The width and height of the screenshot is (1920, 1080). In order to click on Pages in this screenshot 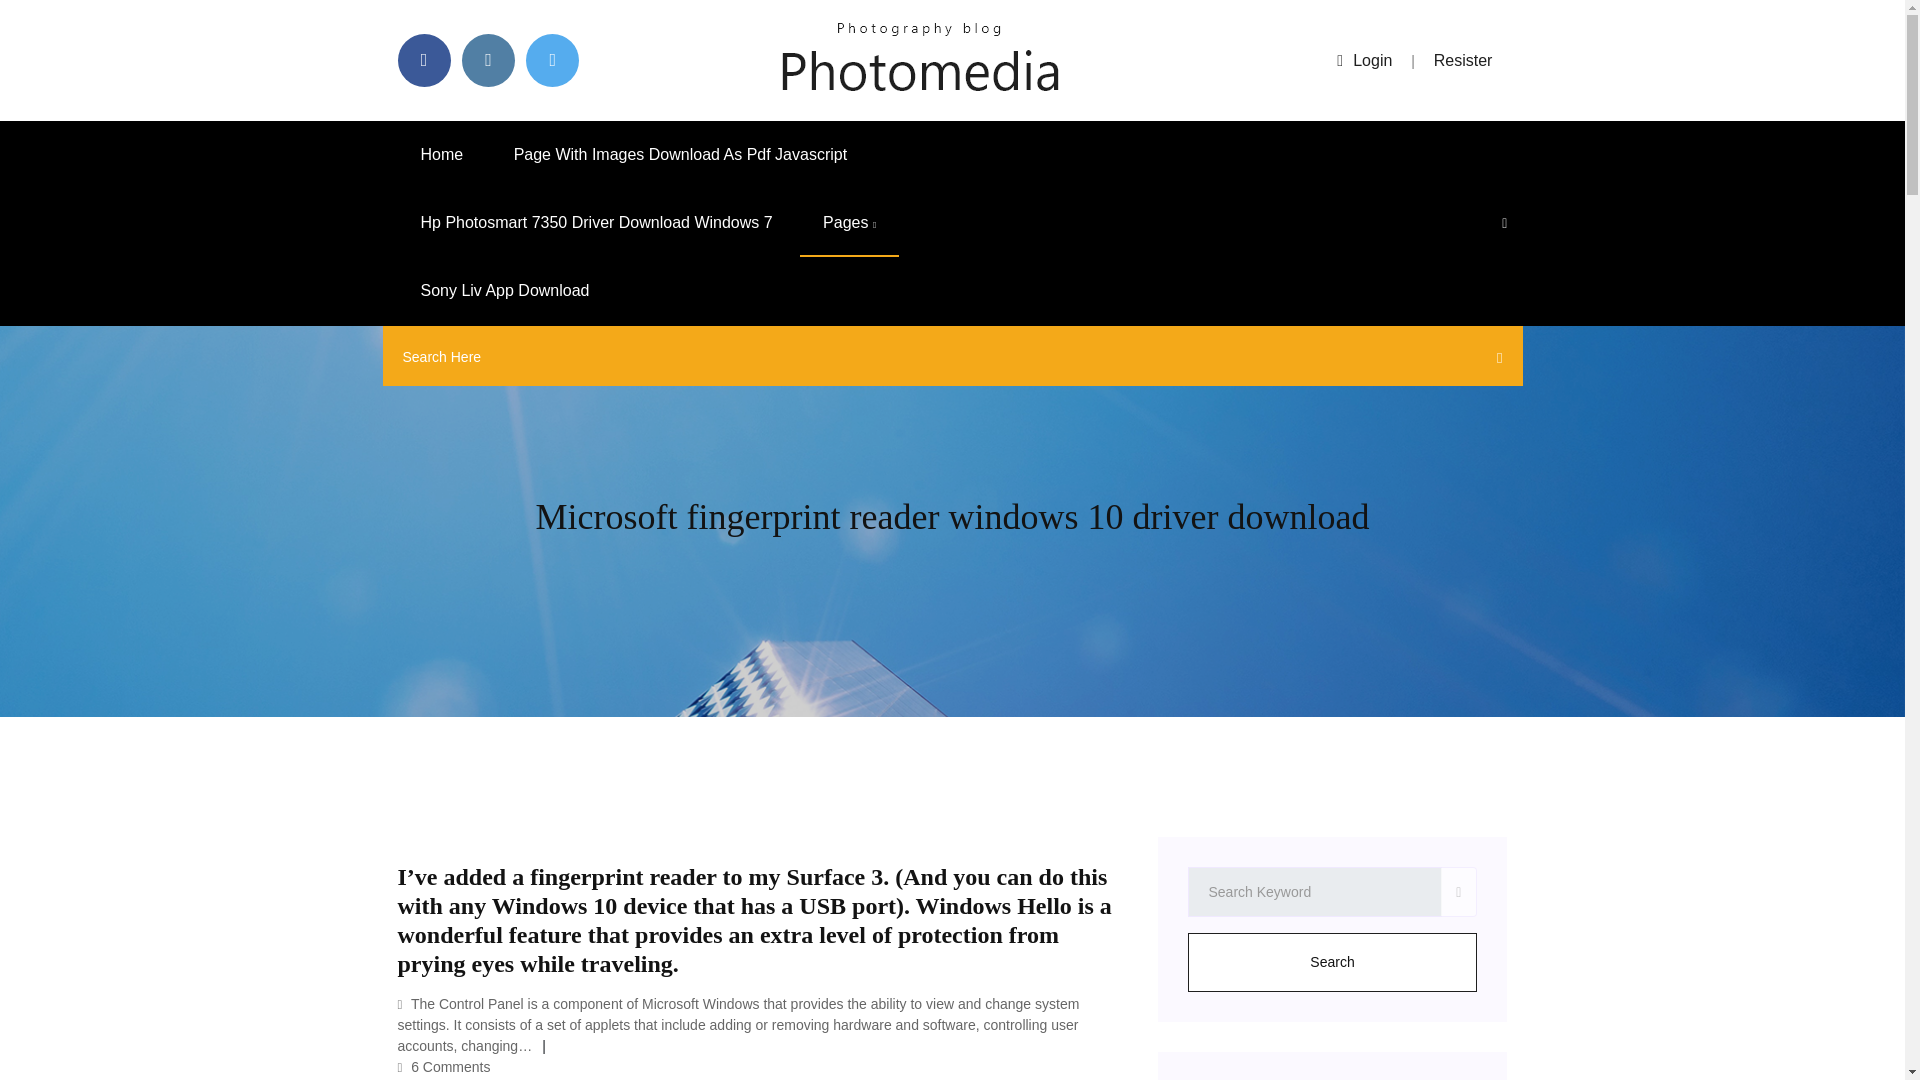, I will do `click(849, 223)`.